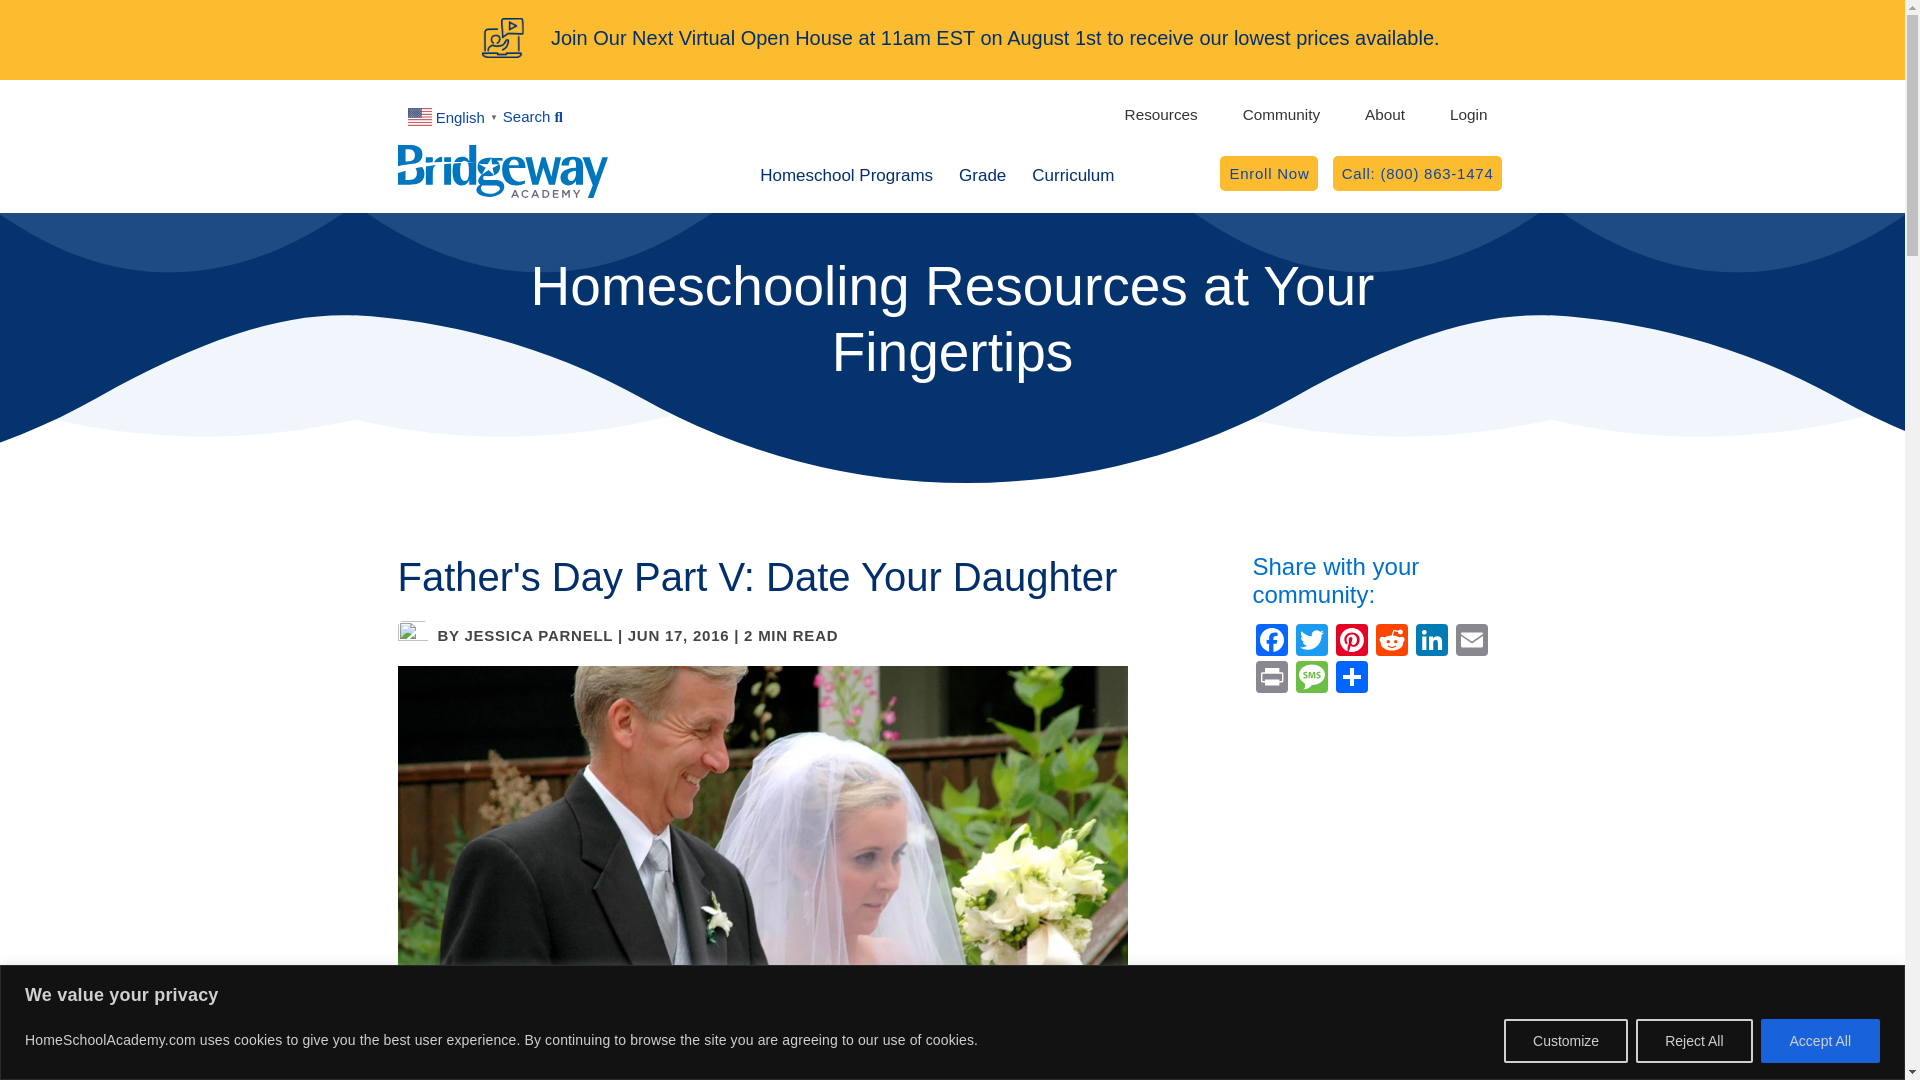 This screenshot has width=1920, height=1080. Describe the element at coordinates (1284, 114) in the screenshot. I see `Community` at that location.